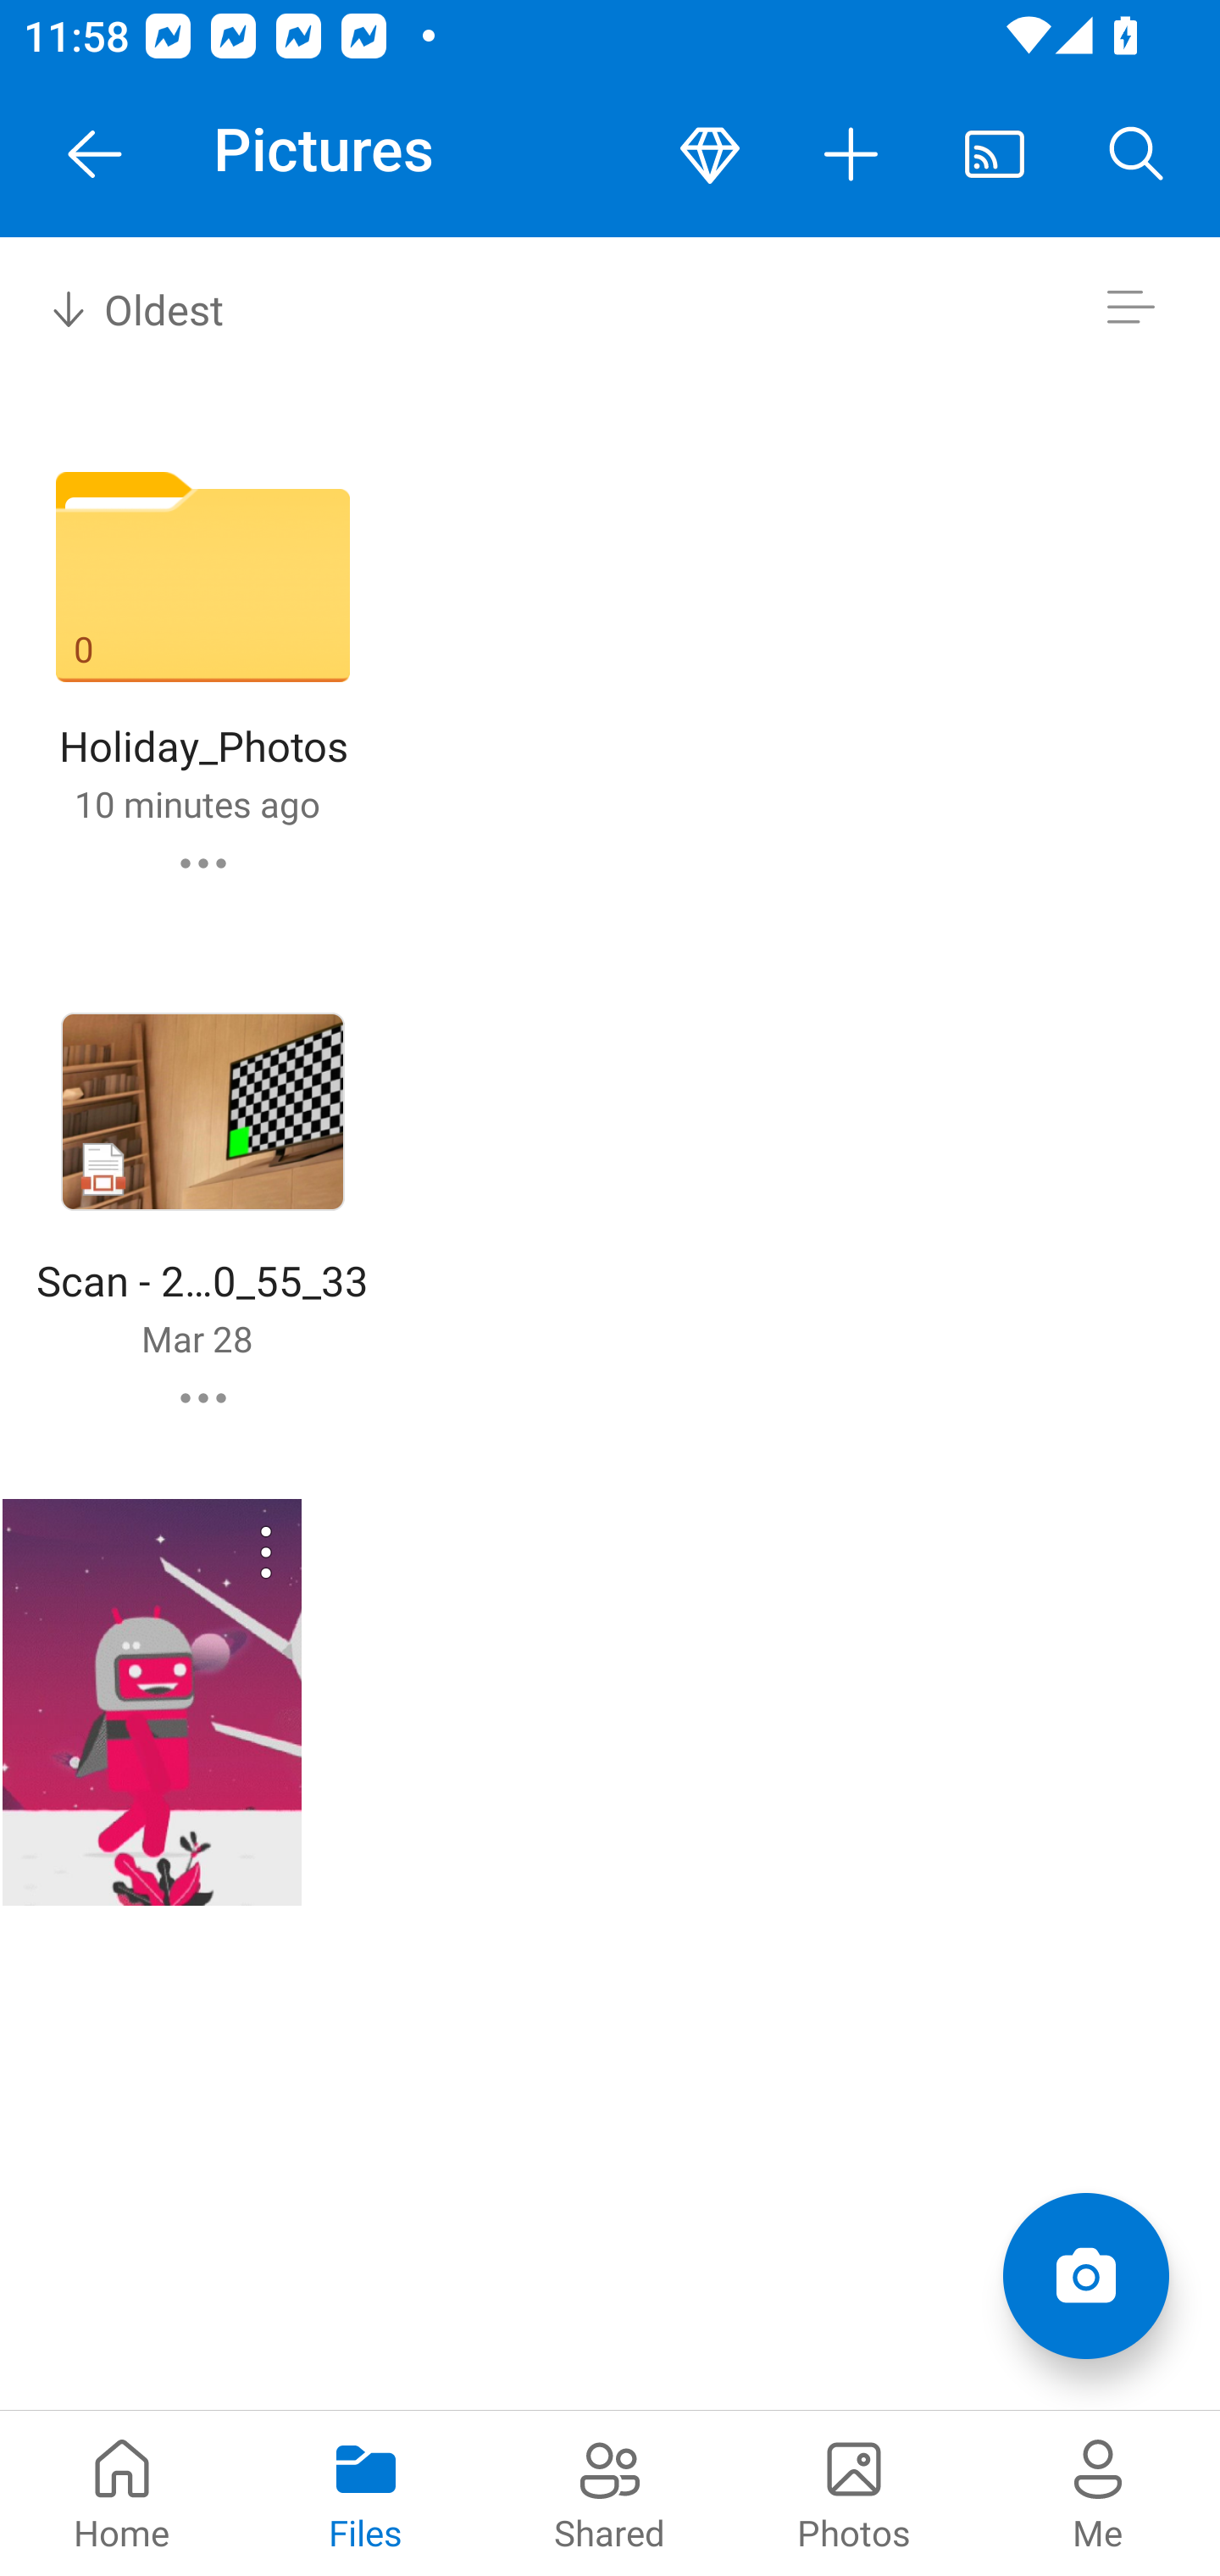 The image size is (1220, 2576). Describe the element at coordinates (95, 154) in the screenshot. I see `Navigate Up` at that location.